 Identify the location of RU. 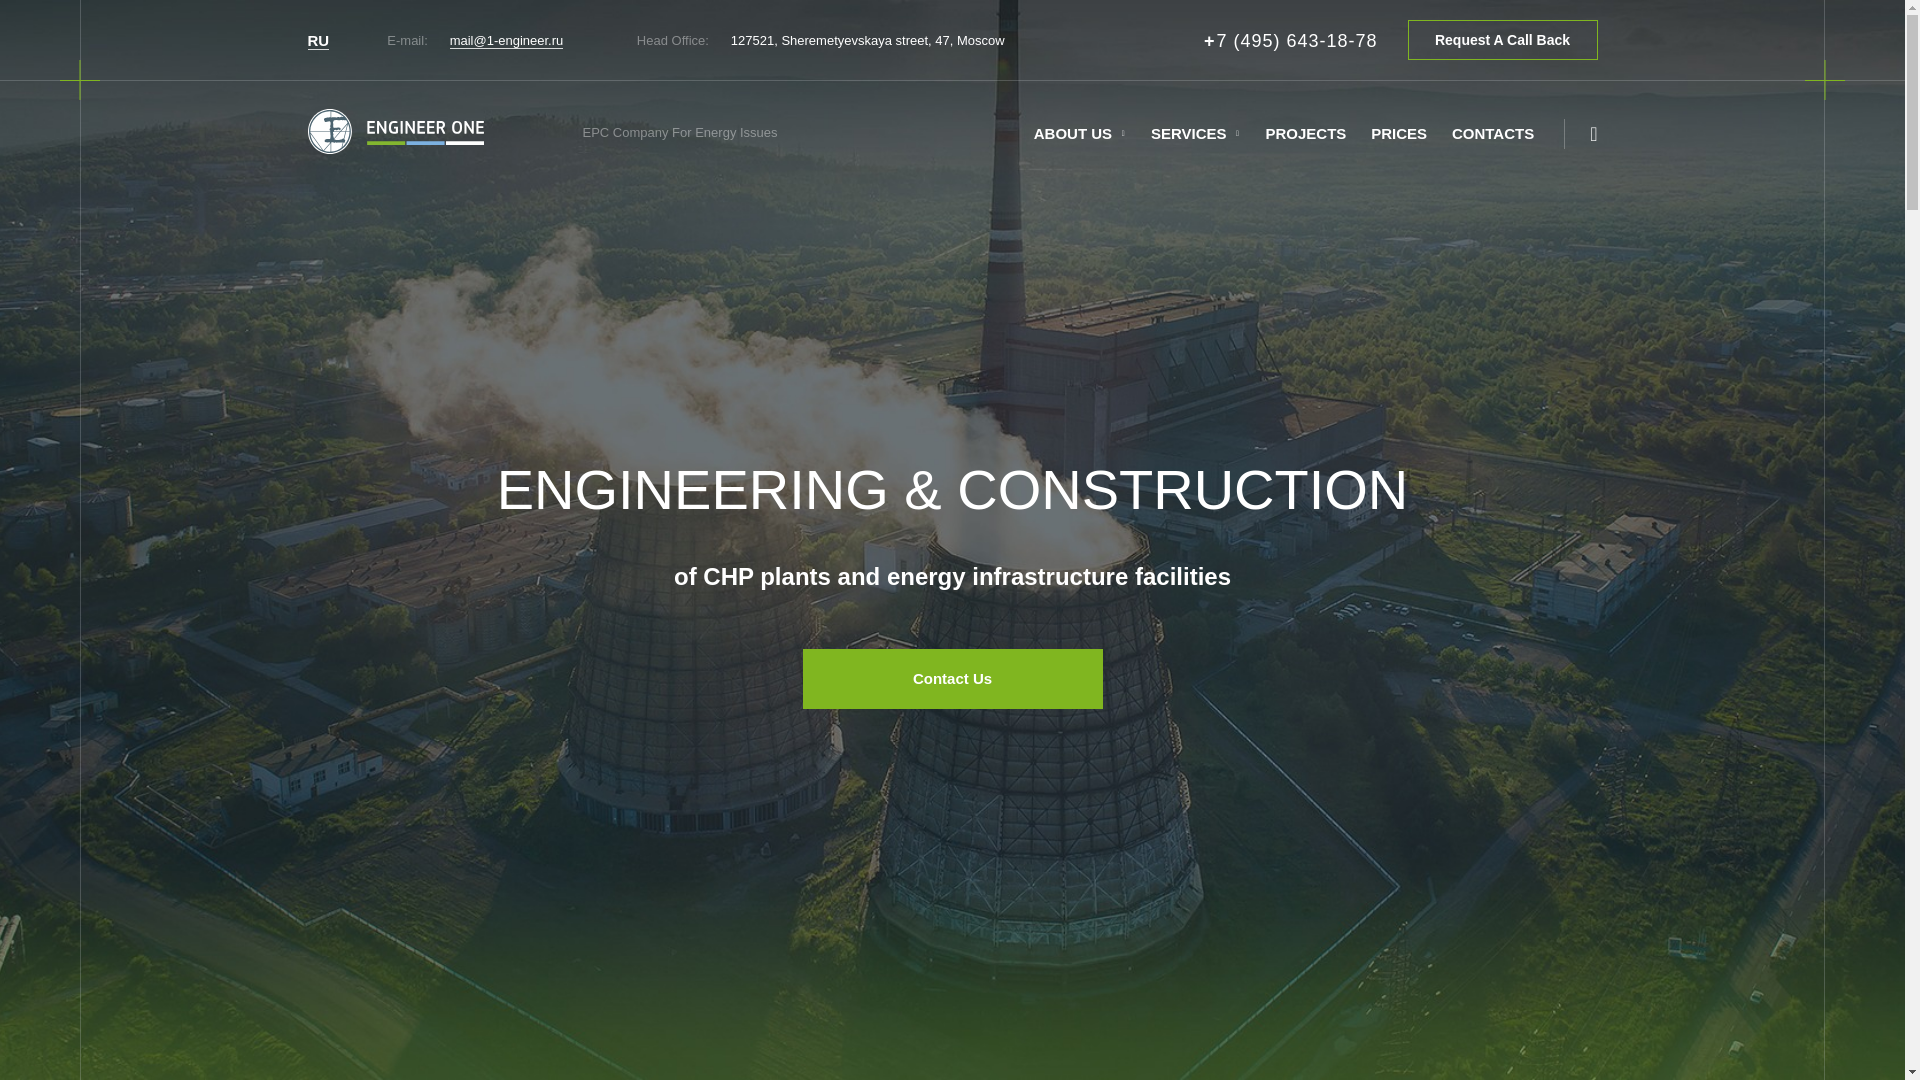
(318, 40).